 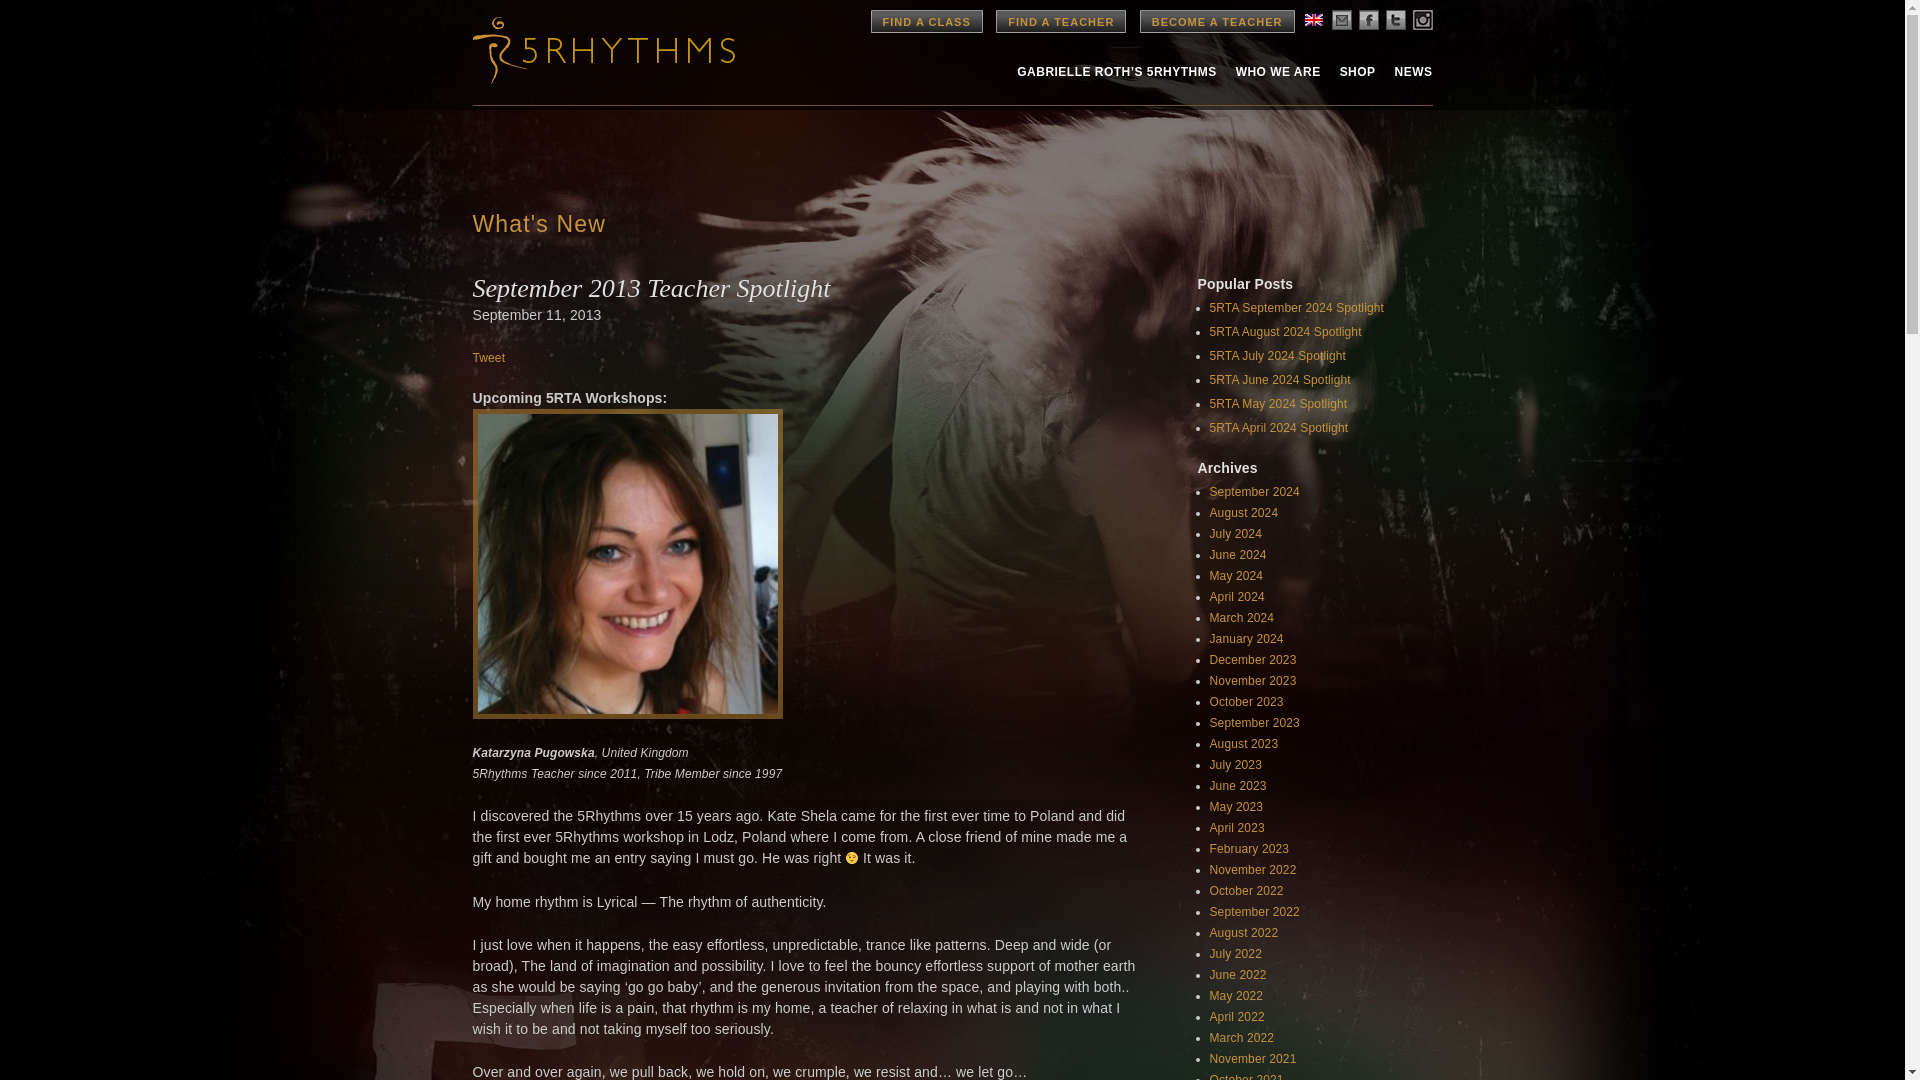 I want to click on October 2023, so click(x=1246, y=702).